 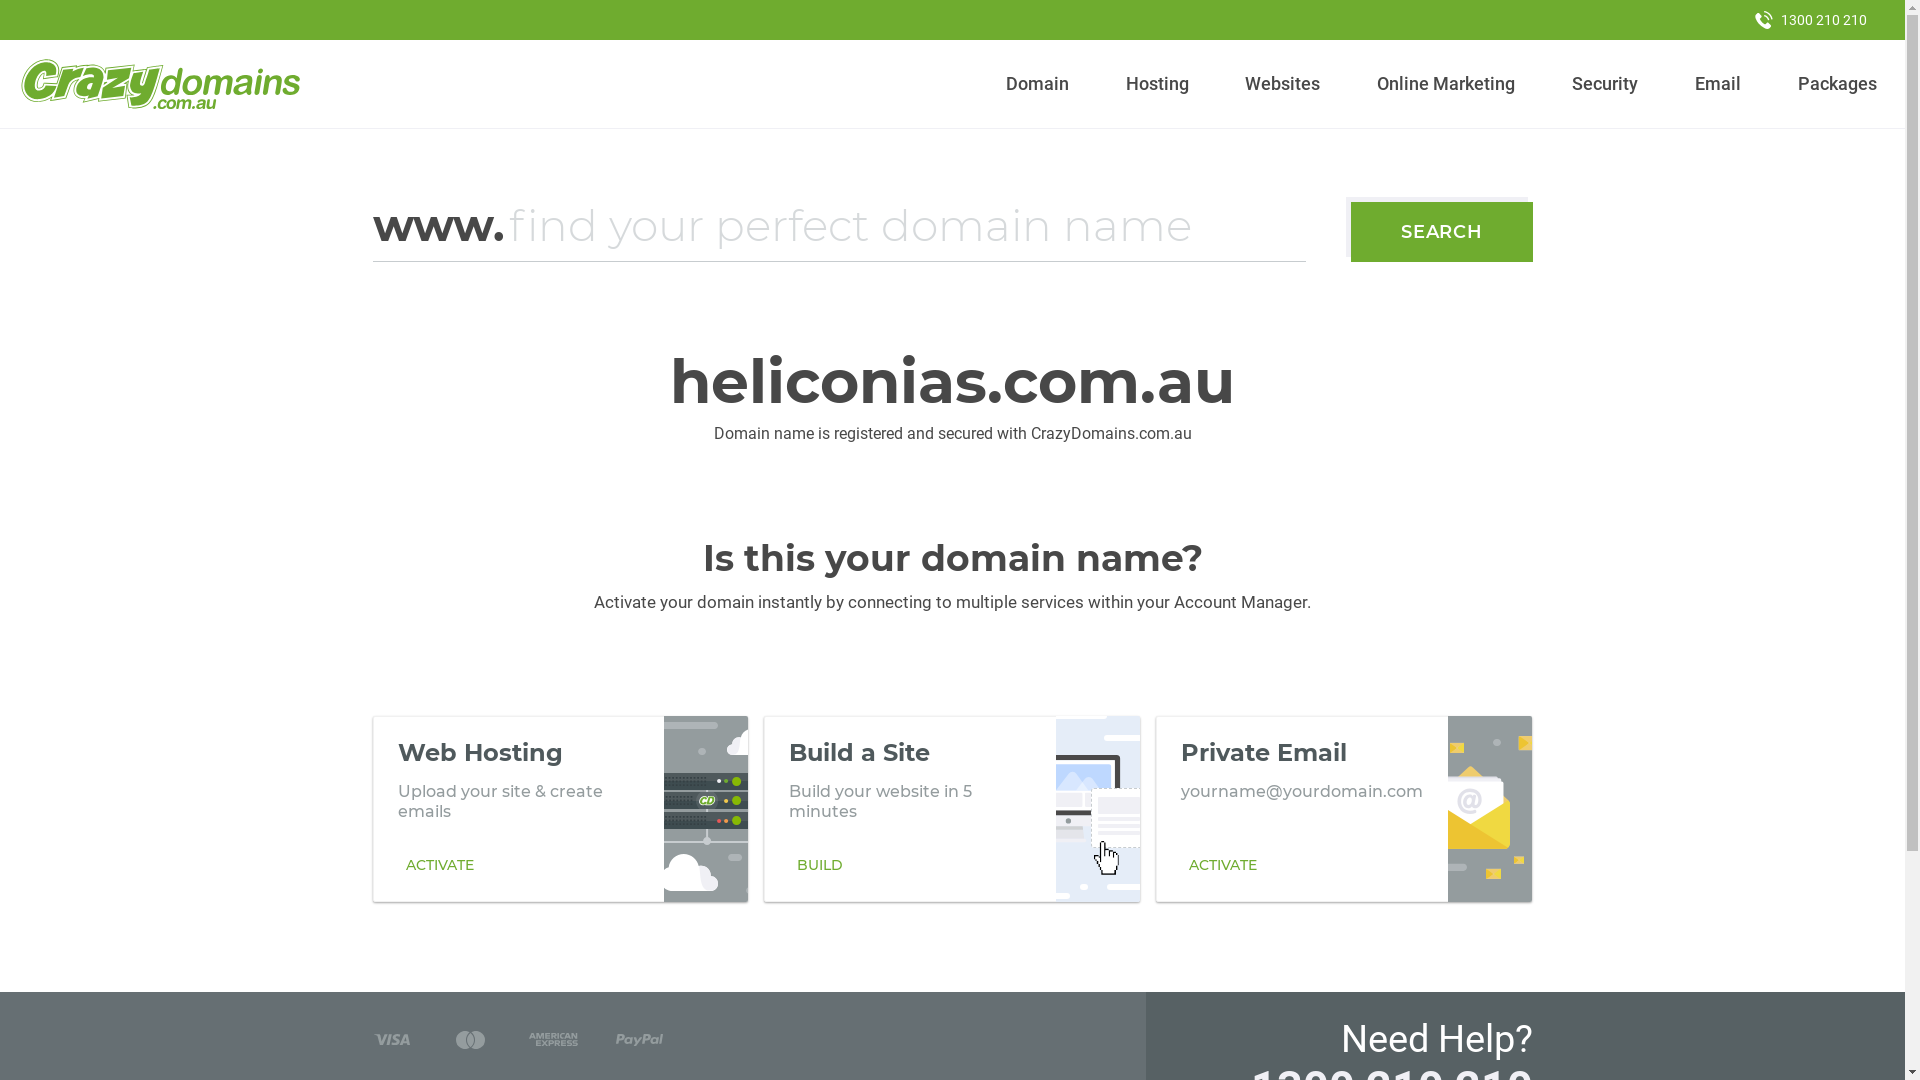 What do you see at coordinates (1718, 84) in the screenshot?
I see `Email` at bounding box center [1718, 84].